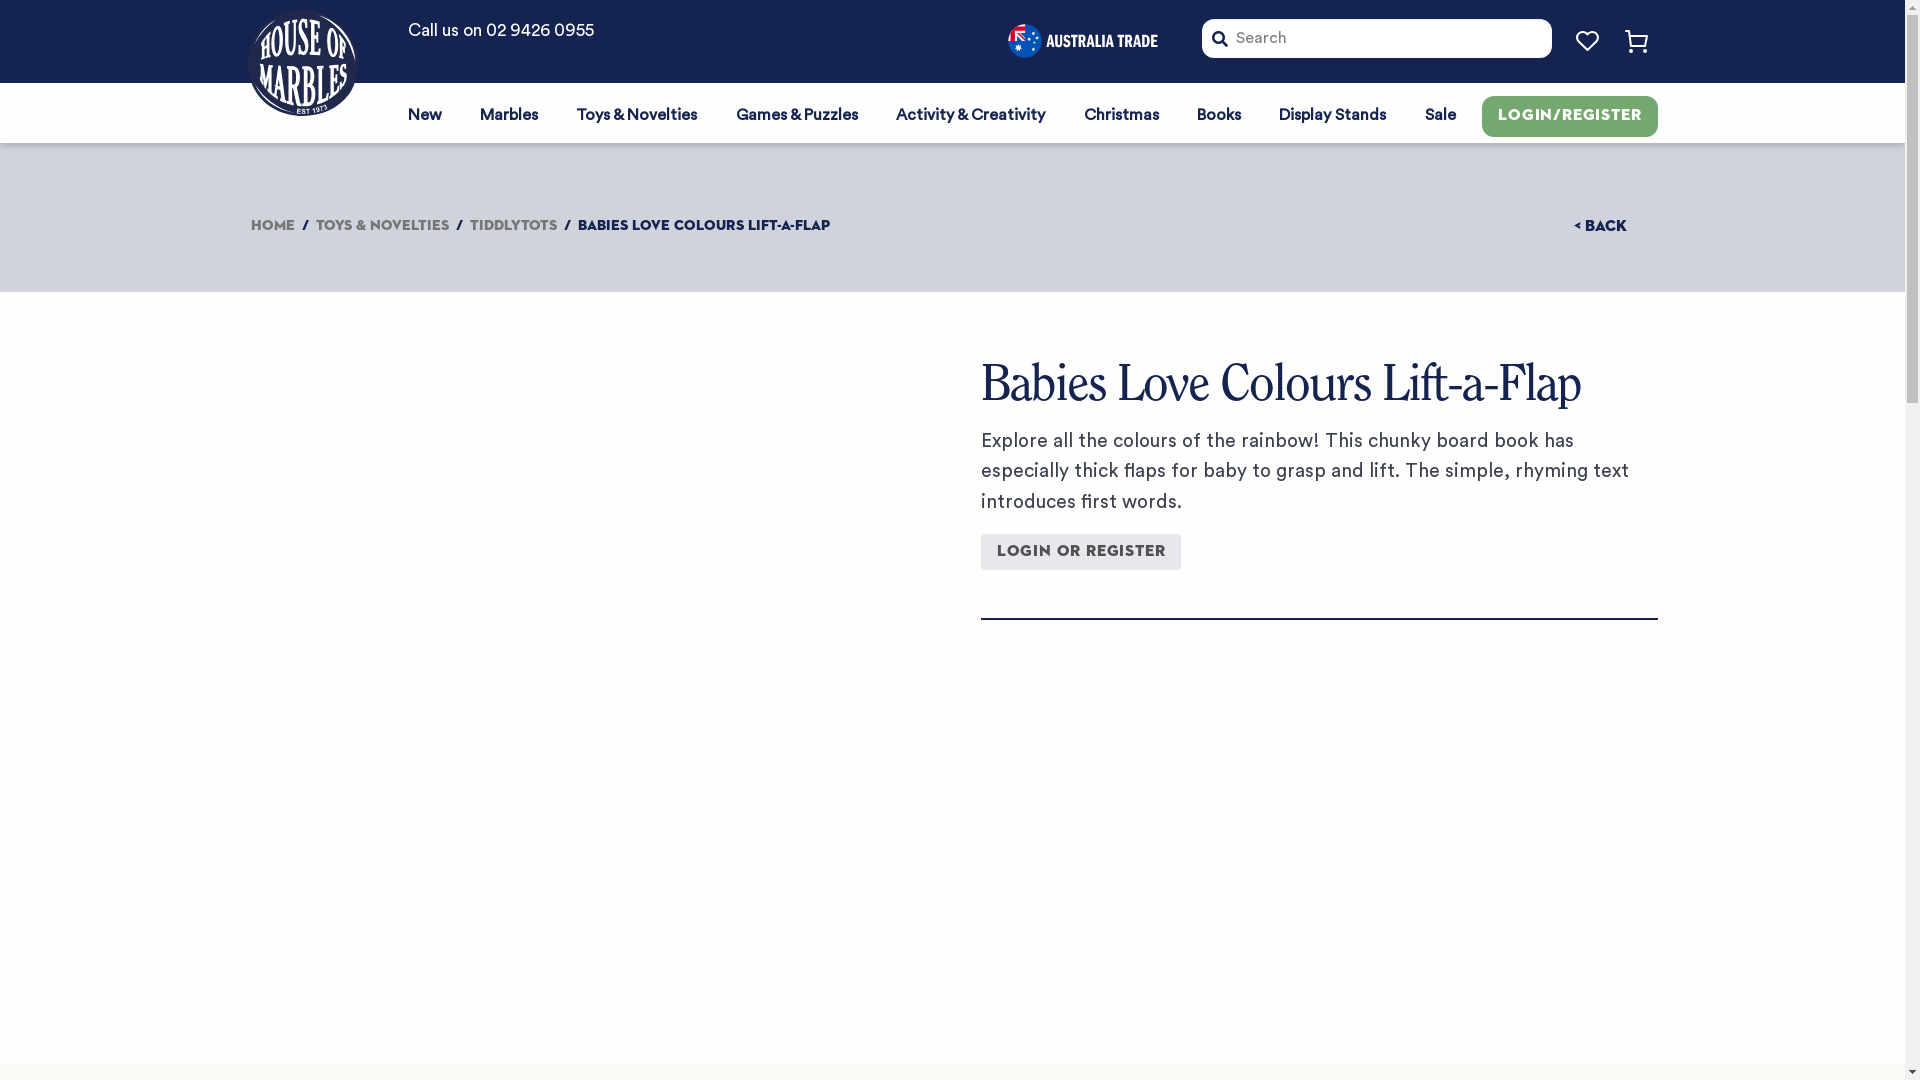 The height and width of the screenshot is (1080, 1920). What do you see at coordinates (424, 113) in the screenshot?
I see `New` at bounding box center [424, 113].